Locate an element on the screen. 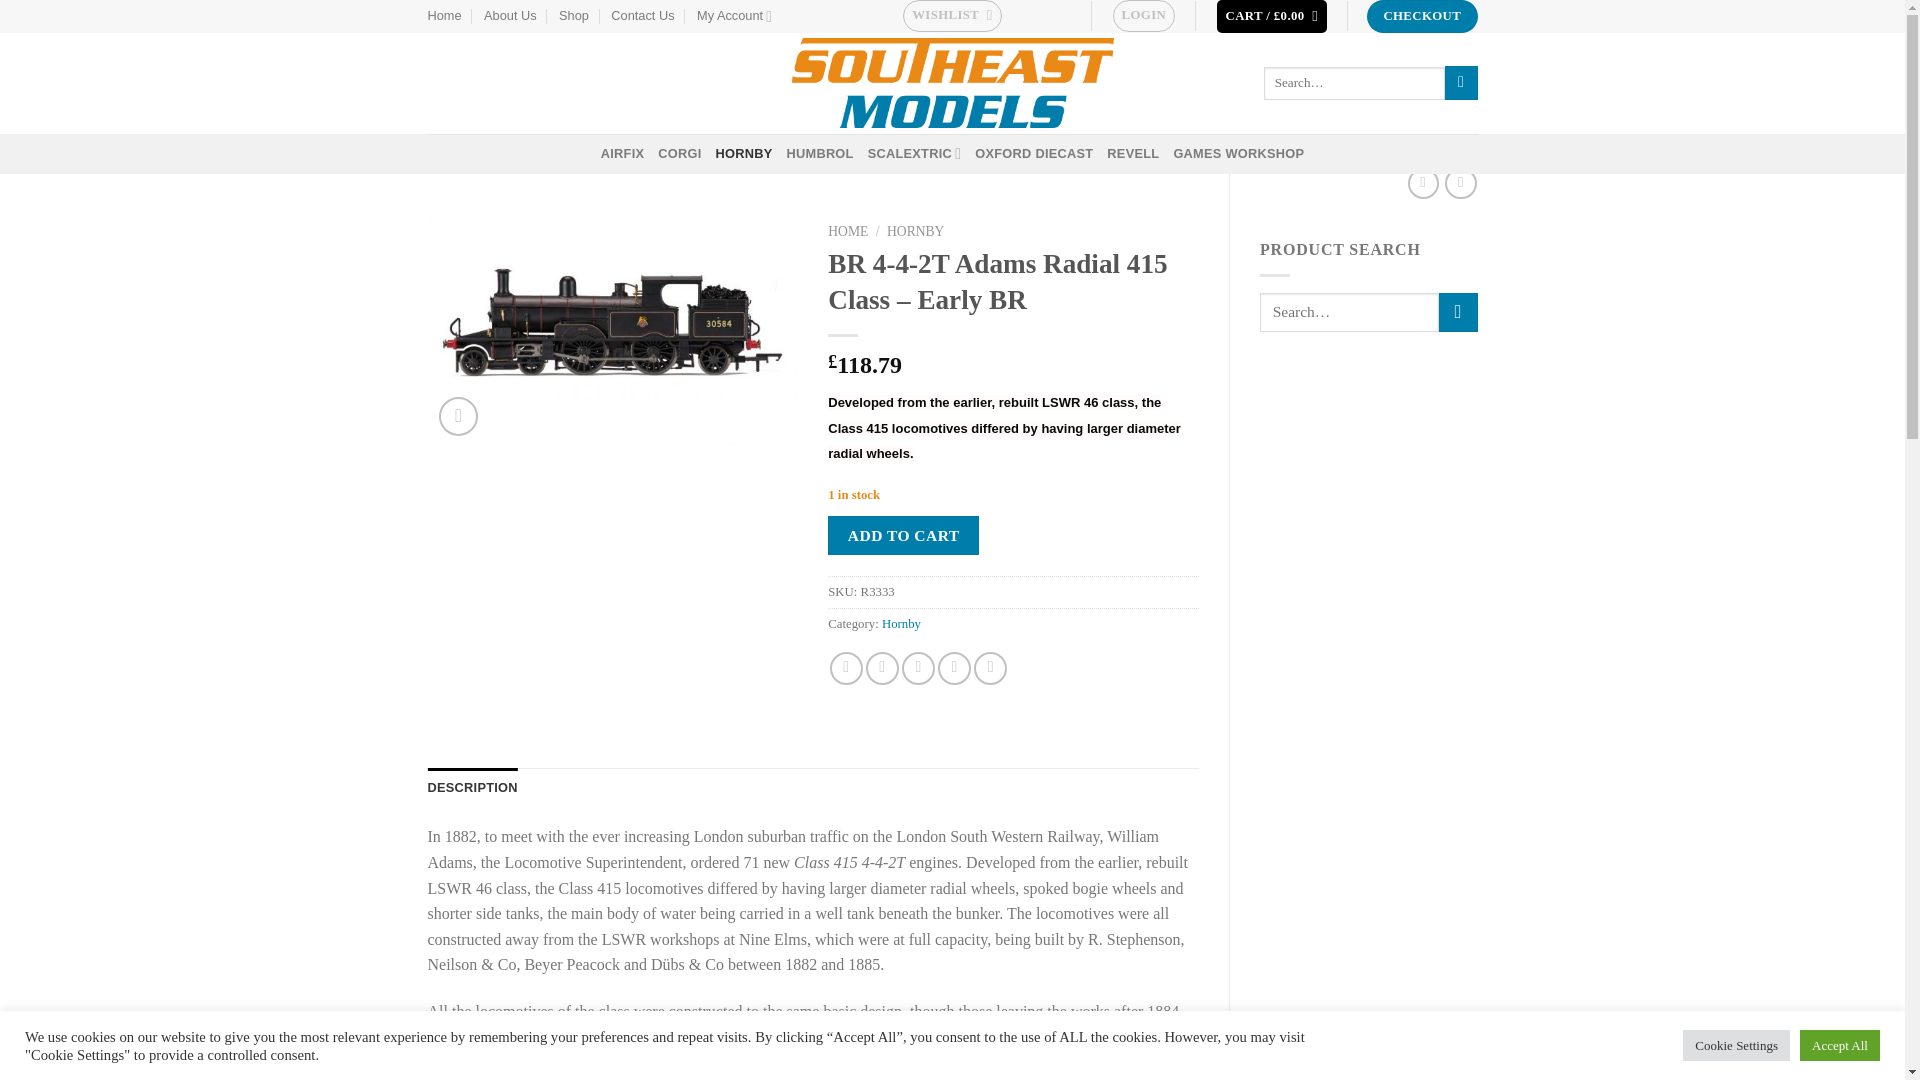 The image size is (1920, 1080). WISHLIST is located at coordinates (952, 16).